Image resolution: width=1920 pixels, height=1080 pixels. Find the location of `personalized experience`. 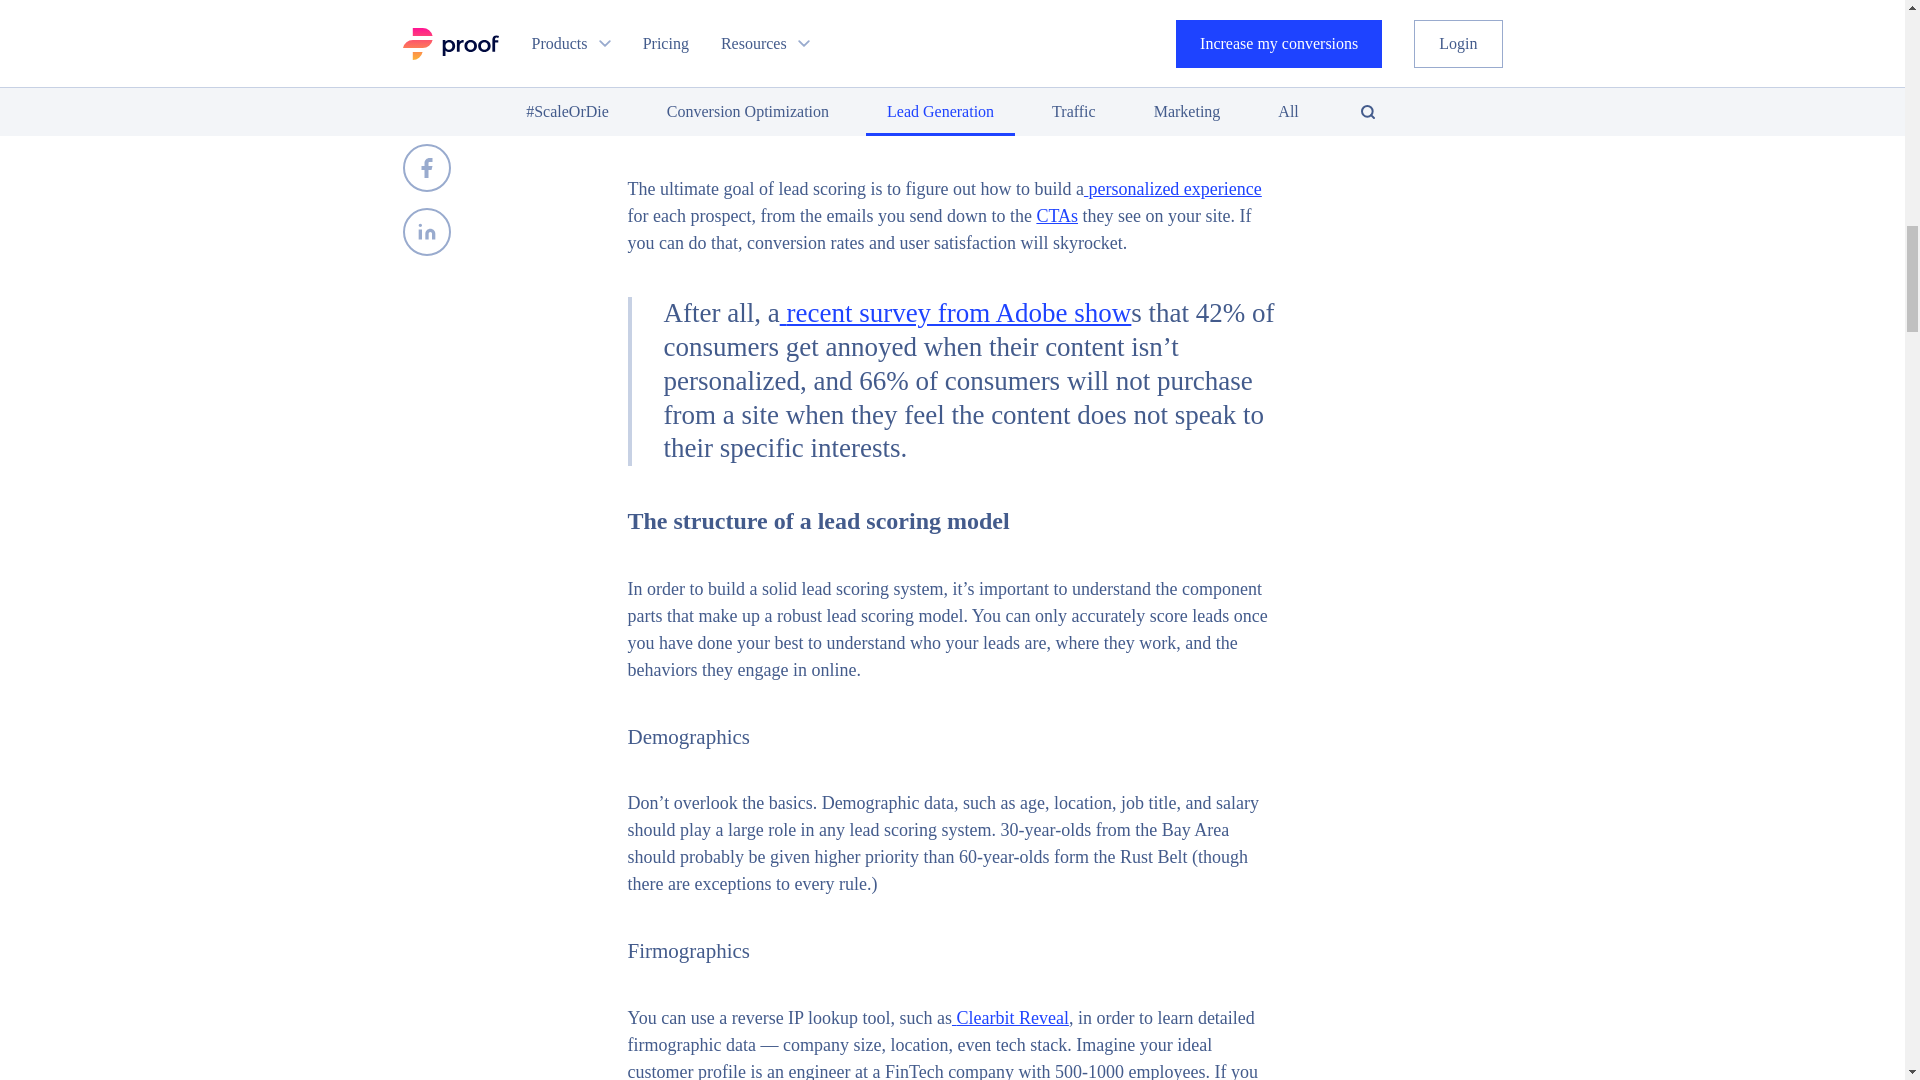

personalized experience is located at coordinates (1174, 188).